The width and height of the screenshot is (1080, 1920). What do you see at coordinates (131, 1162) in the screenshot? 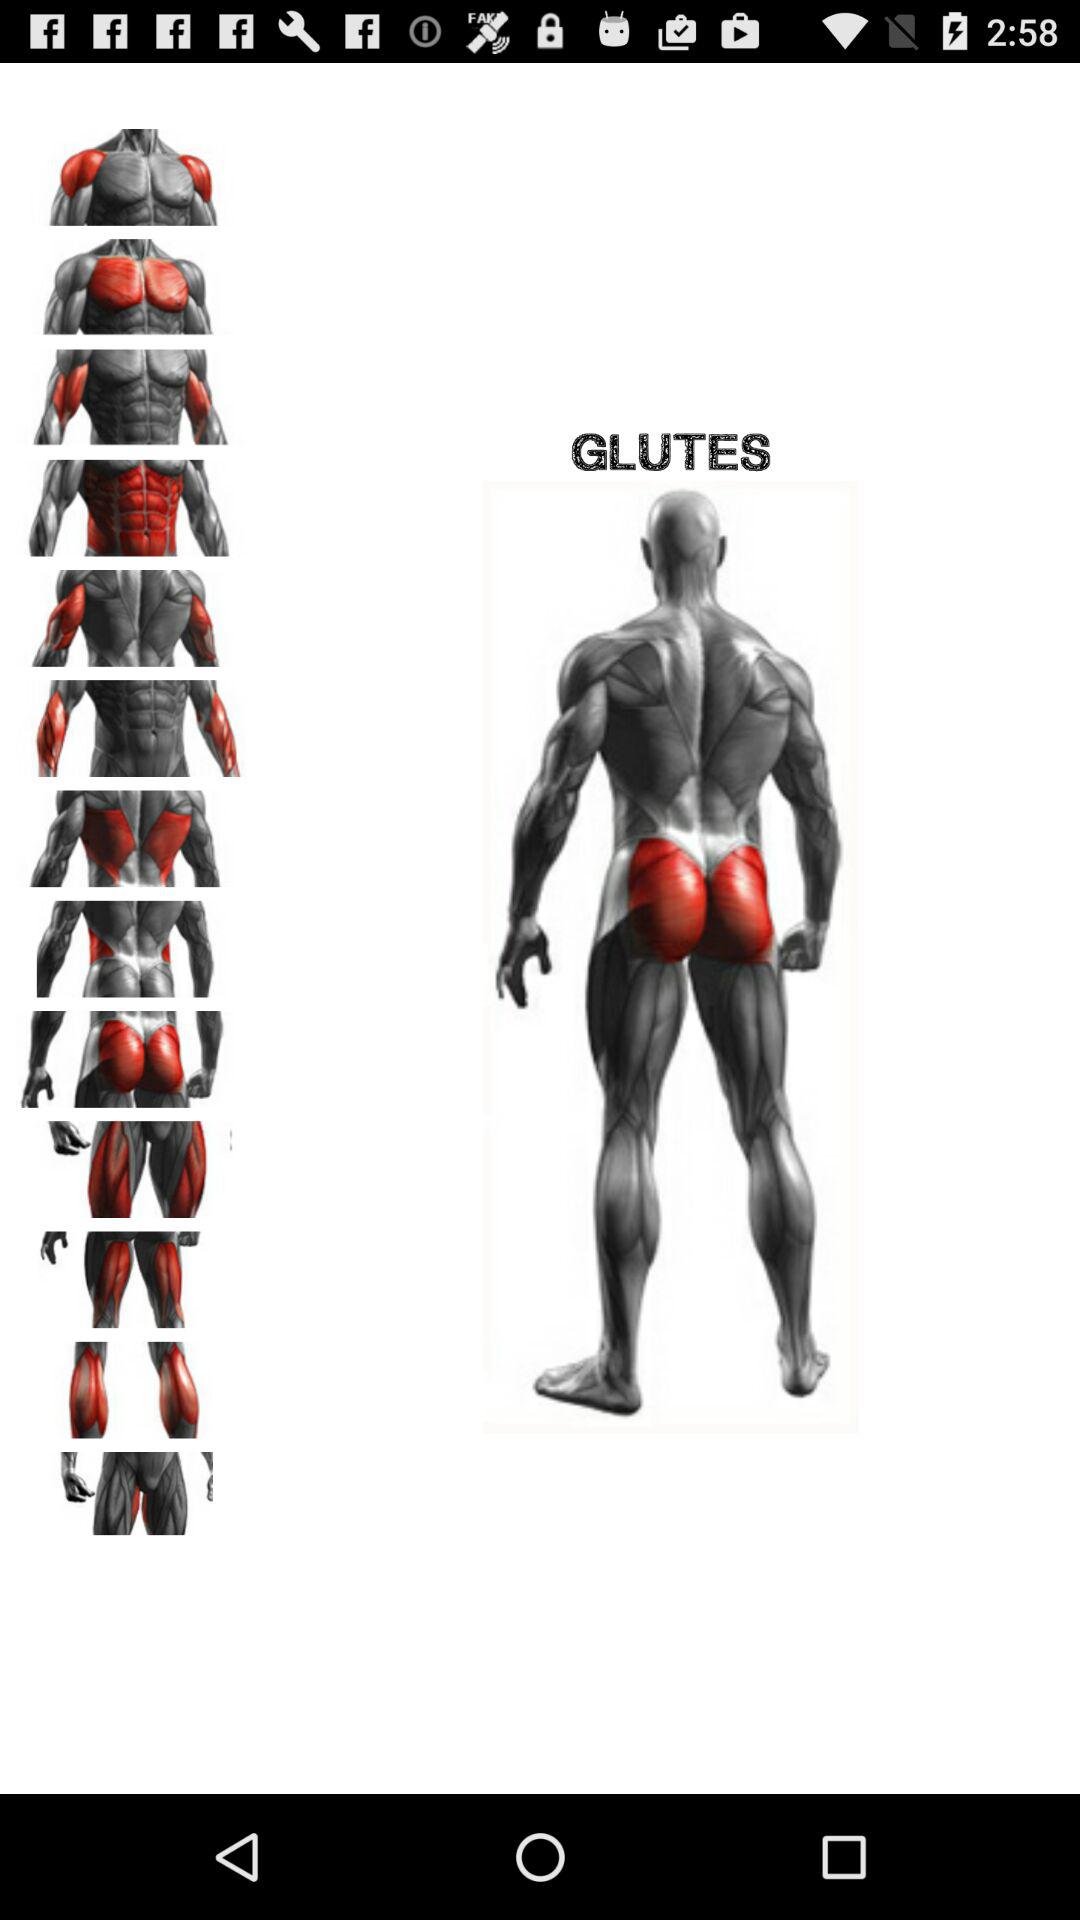
I see `select picture` at bounding box center [131, 1162].